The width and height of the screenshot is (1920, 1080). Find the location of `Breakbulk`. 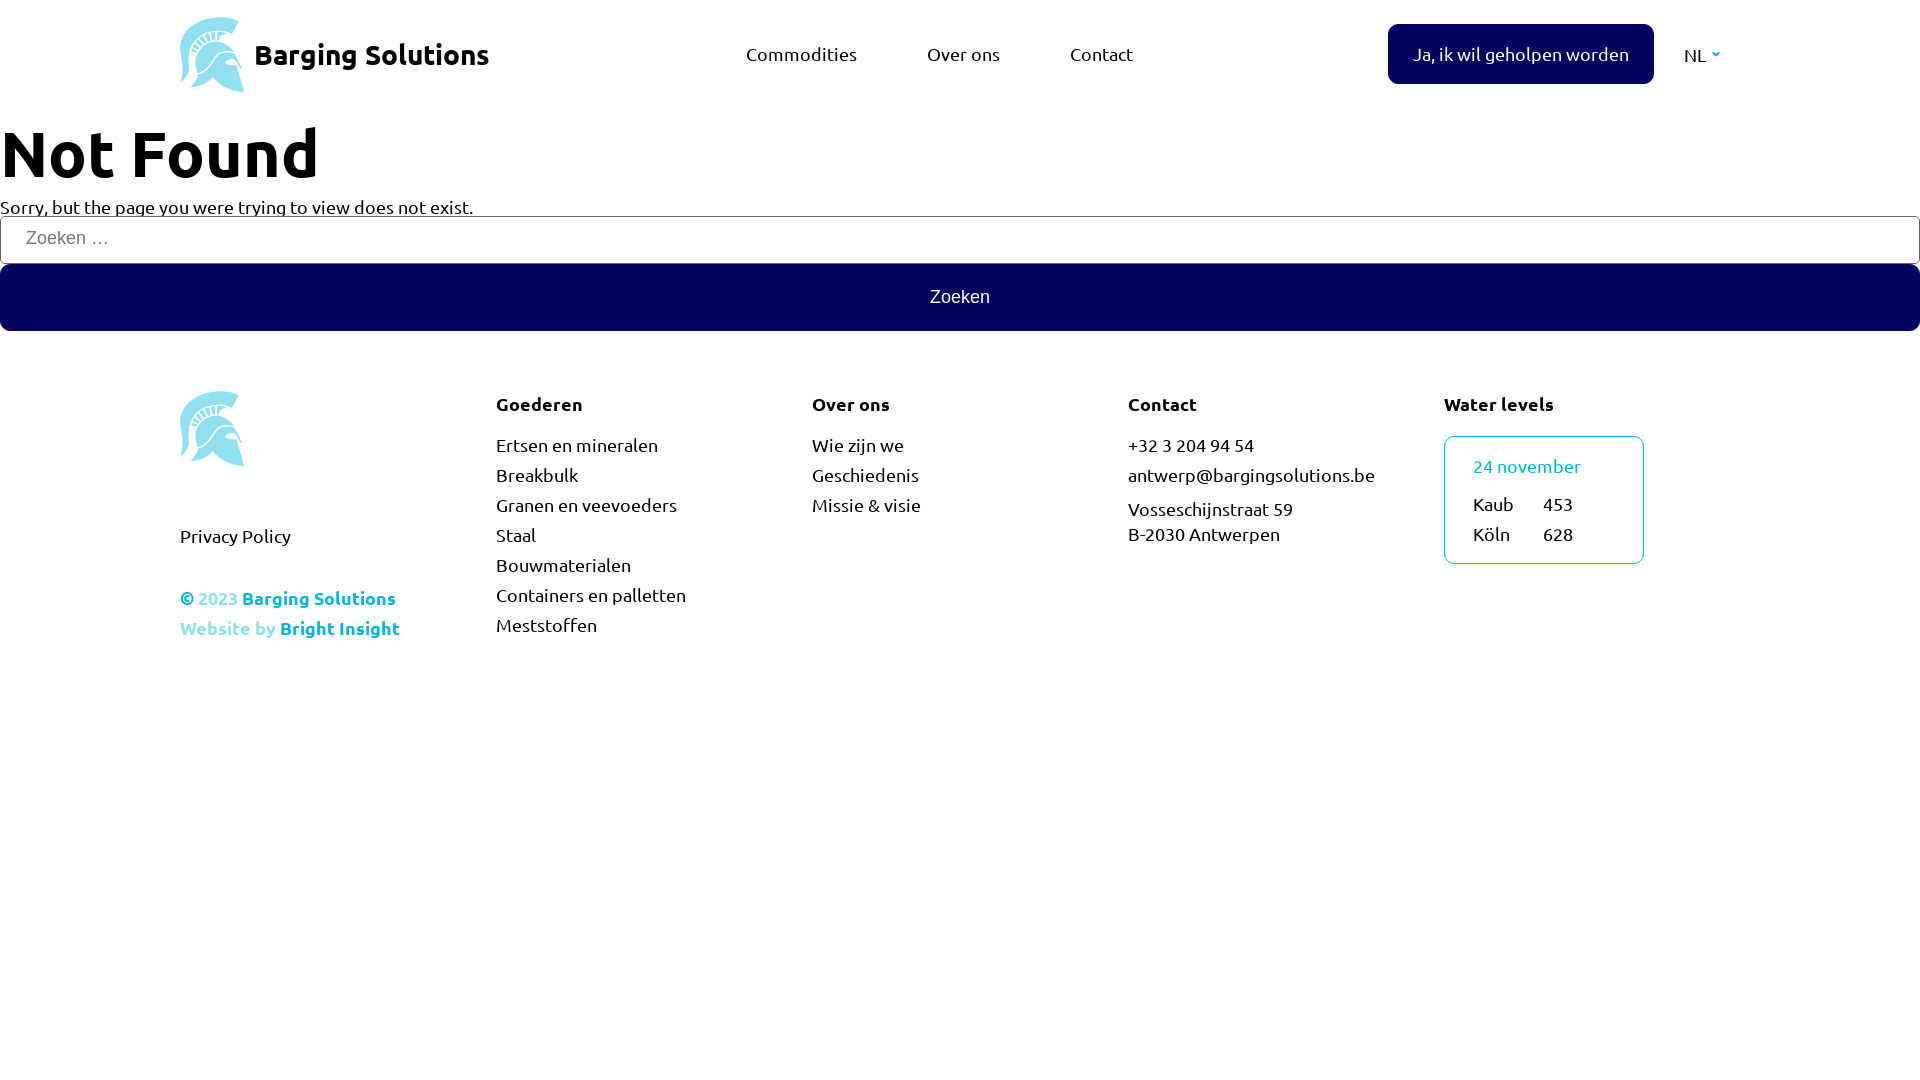

Breakbulk is located at coordinates (537, 475).